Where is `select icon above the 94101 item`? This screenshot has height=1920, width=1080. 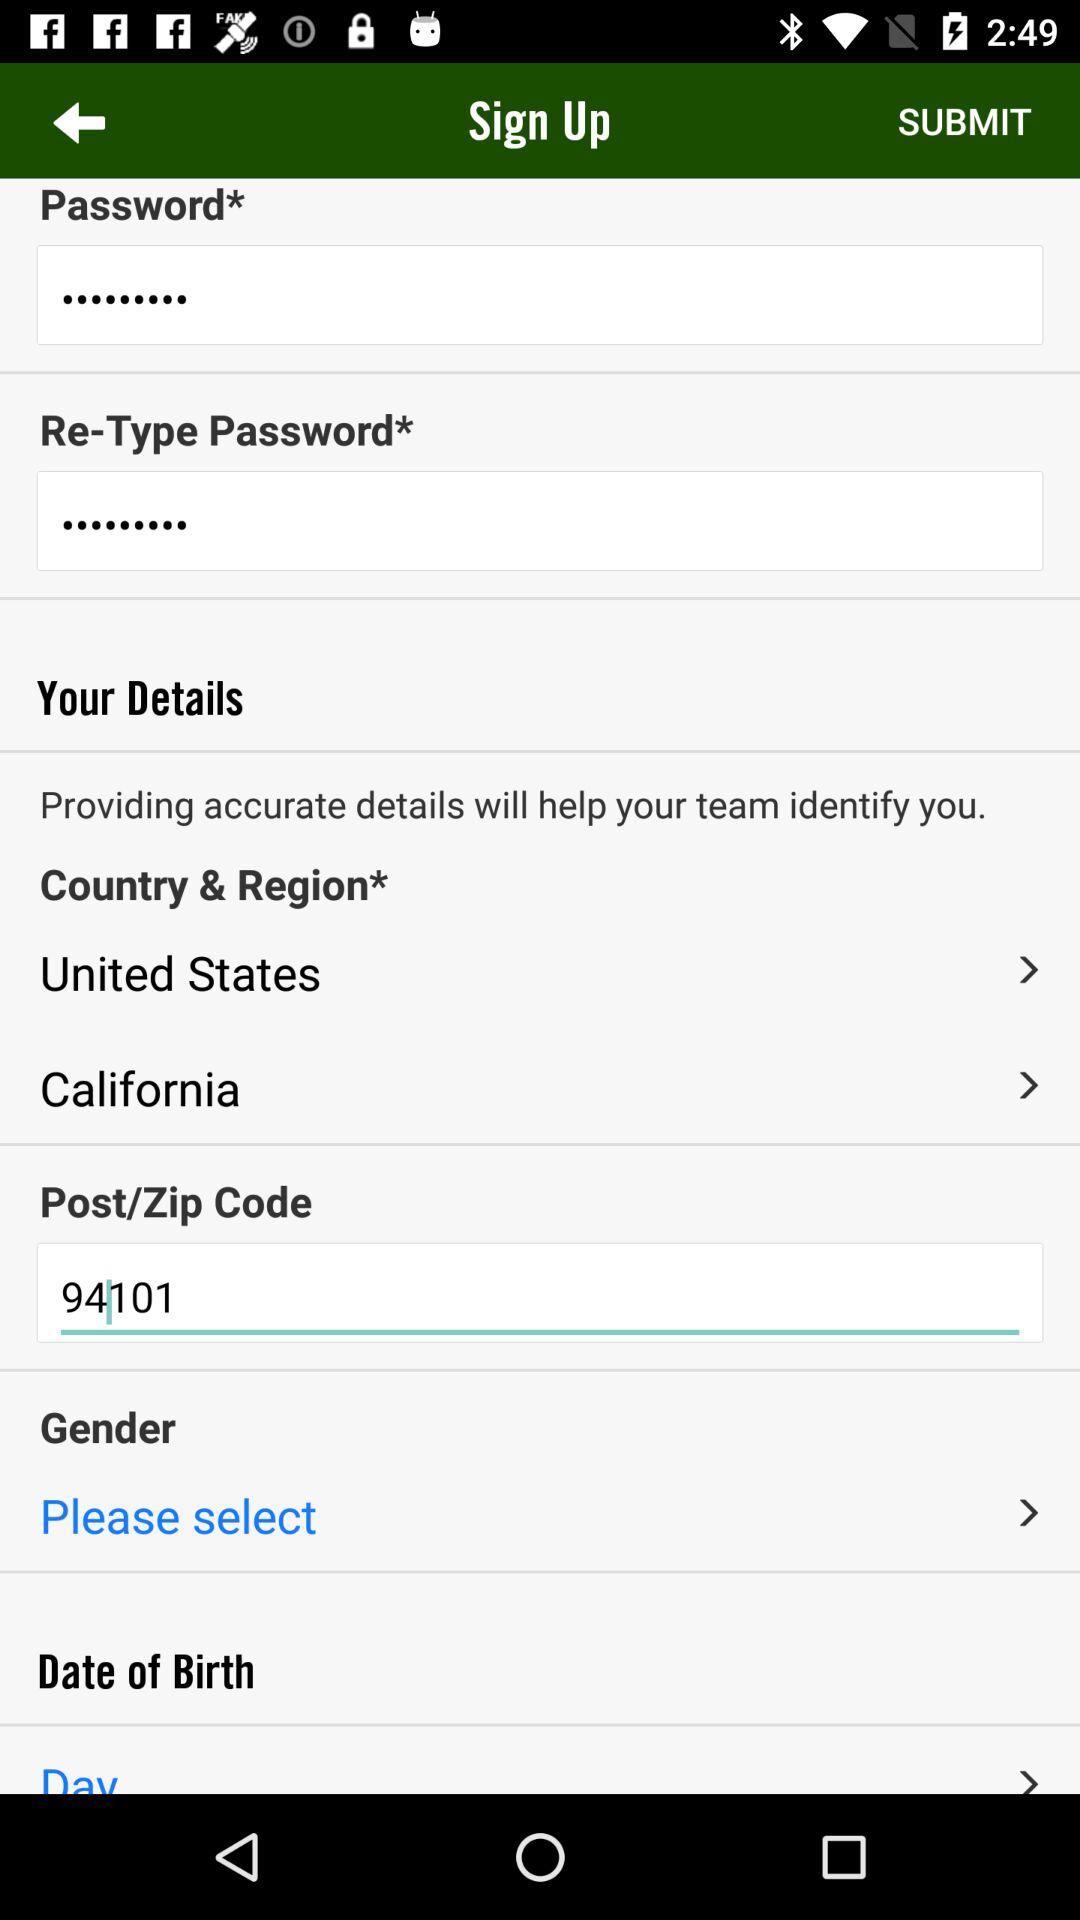 select icon above the 94101 item is located at coordinates (540, 1200).